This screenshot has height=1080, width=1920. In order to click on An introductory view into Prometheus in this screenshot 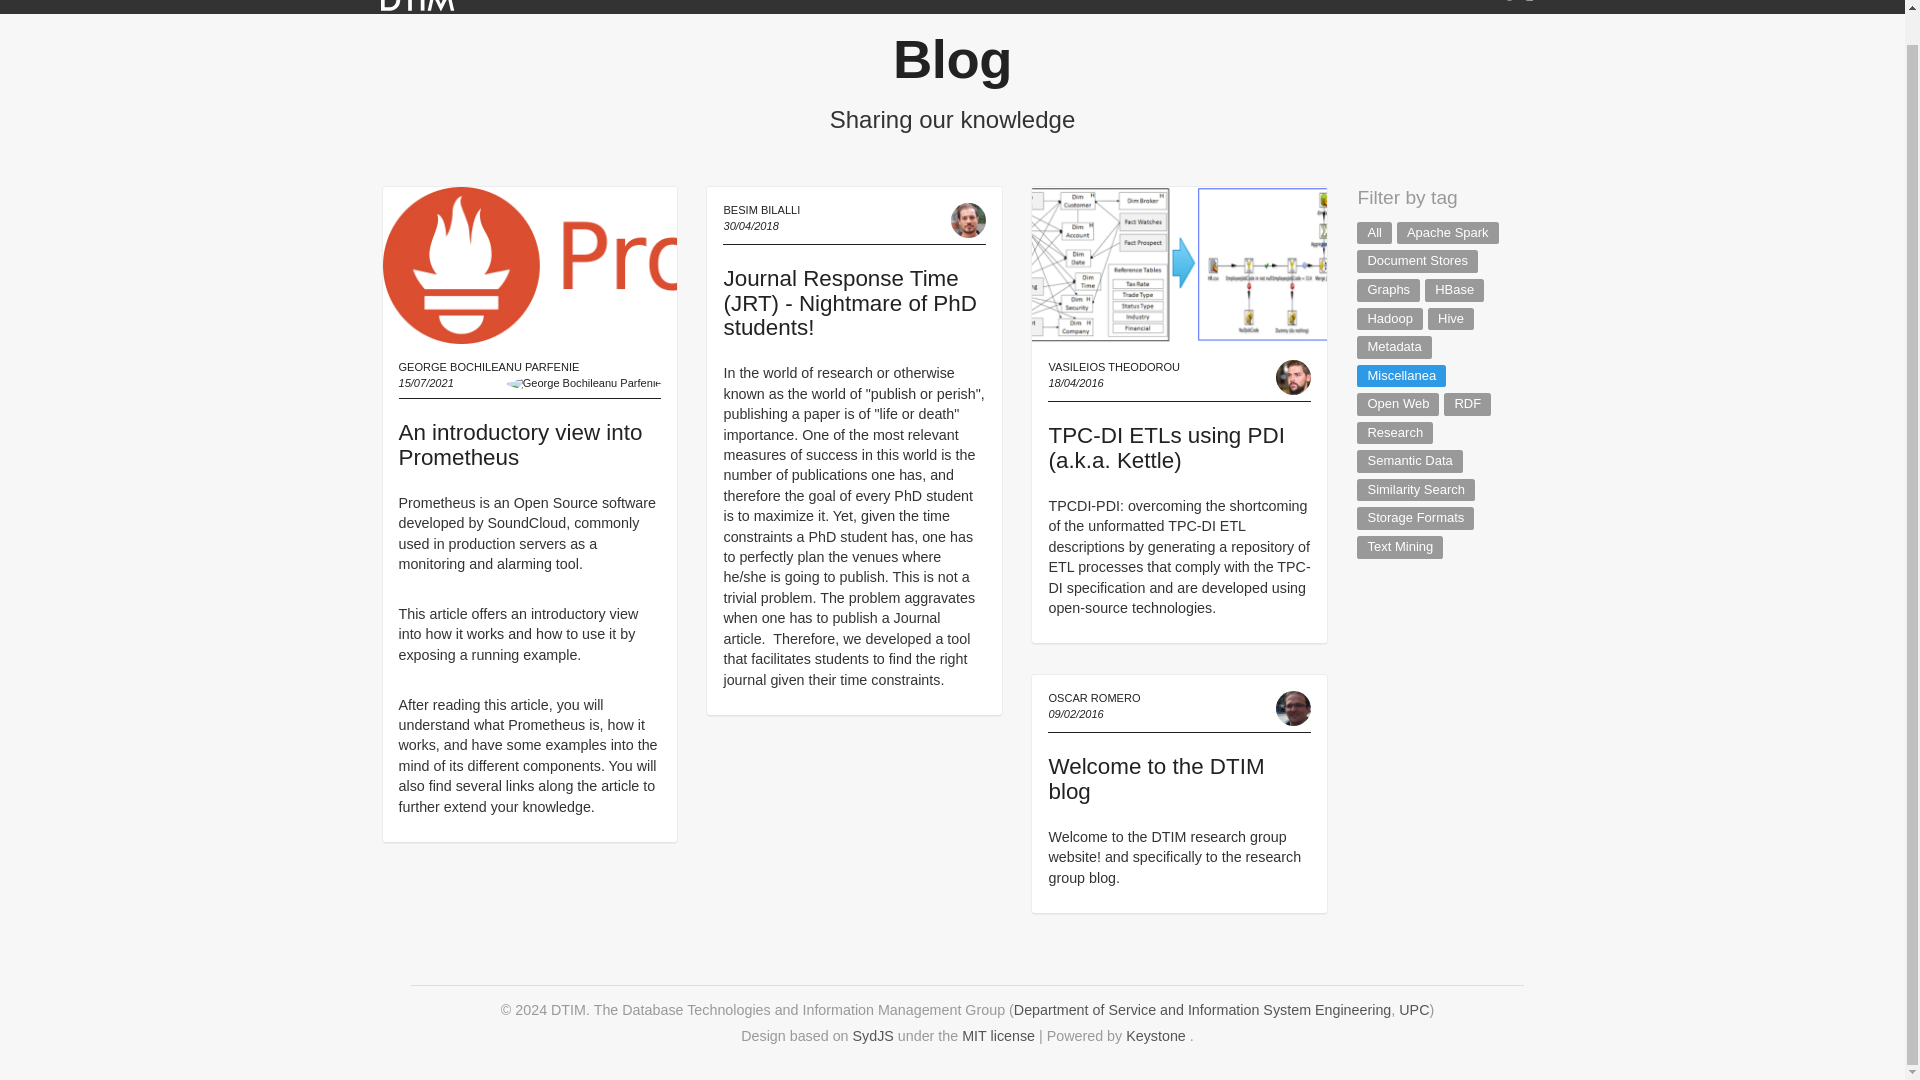, I will do `click(519, 444)`.